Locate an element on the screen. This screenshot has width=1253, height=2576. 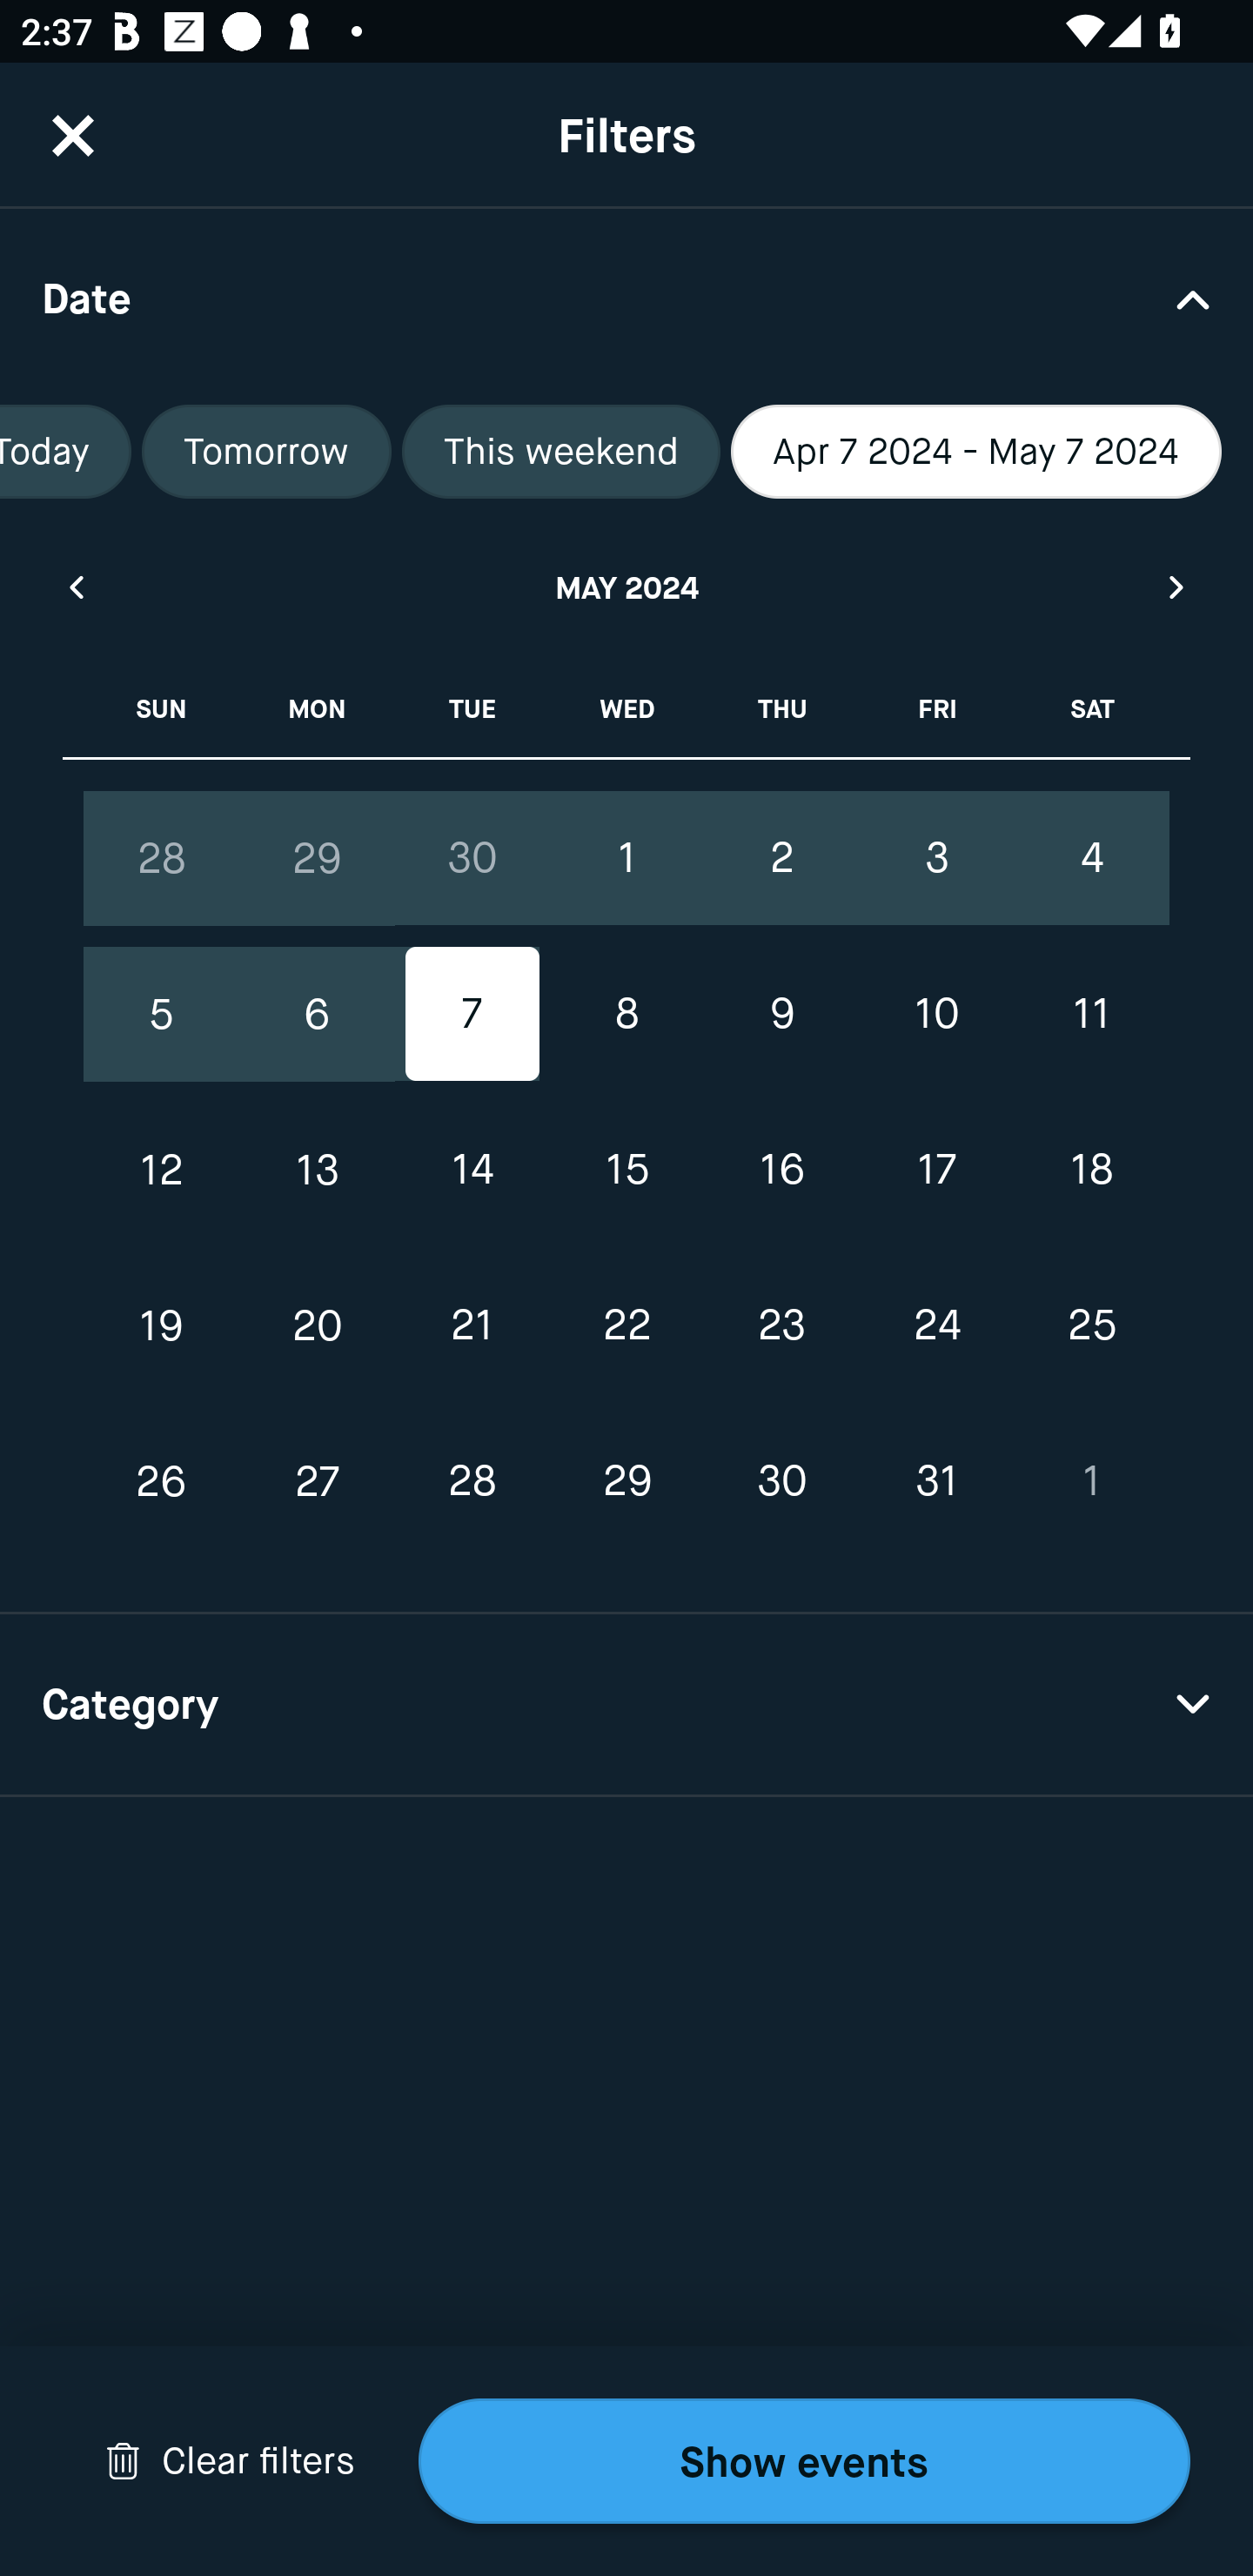
Category Drop Down Arrow is located at coordinates (626, 1706).